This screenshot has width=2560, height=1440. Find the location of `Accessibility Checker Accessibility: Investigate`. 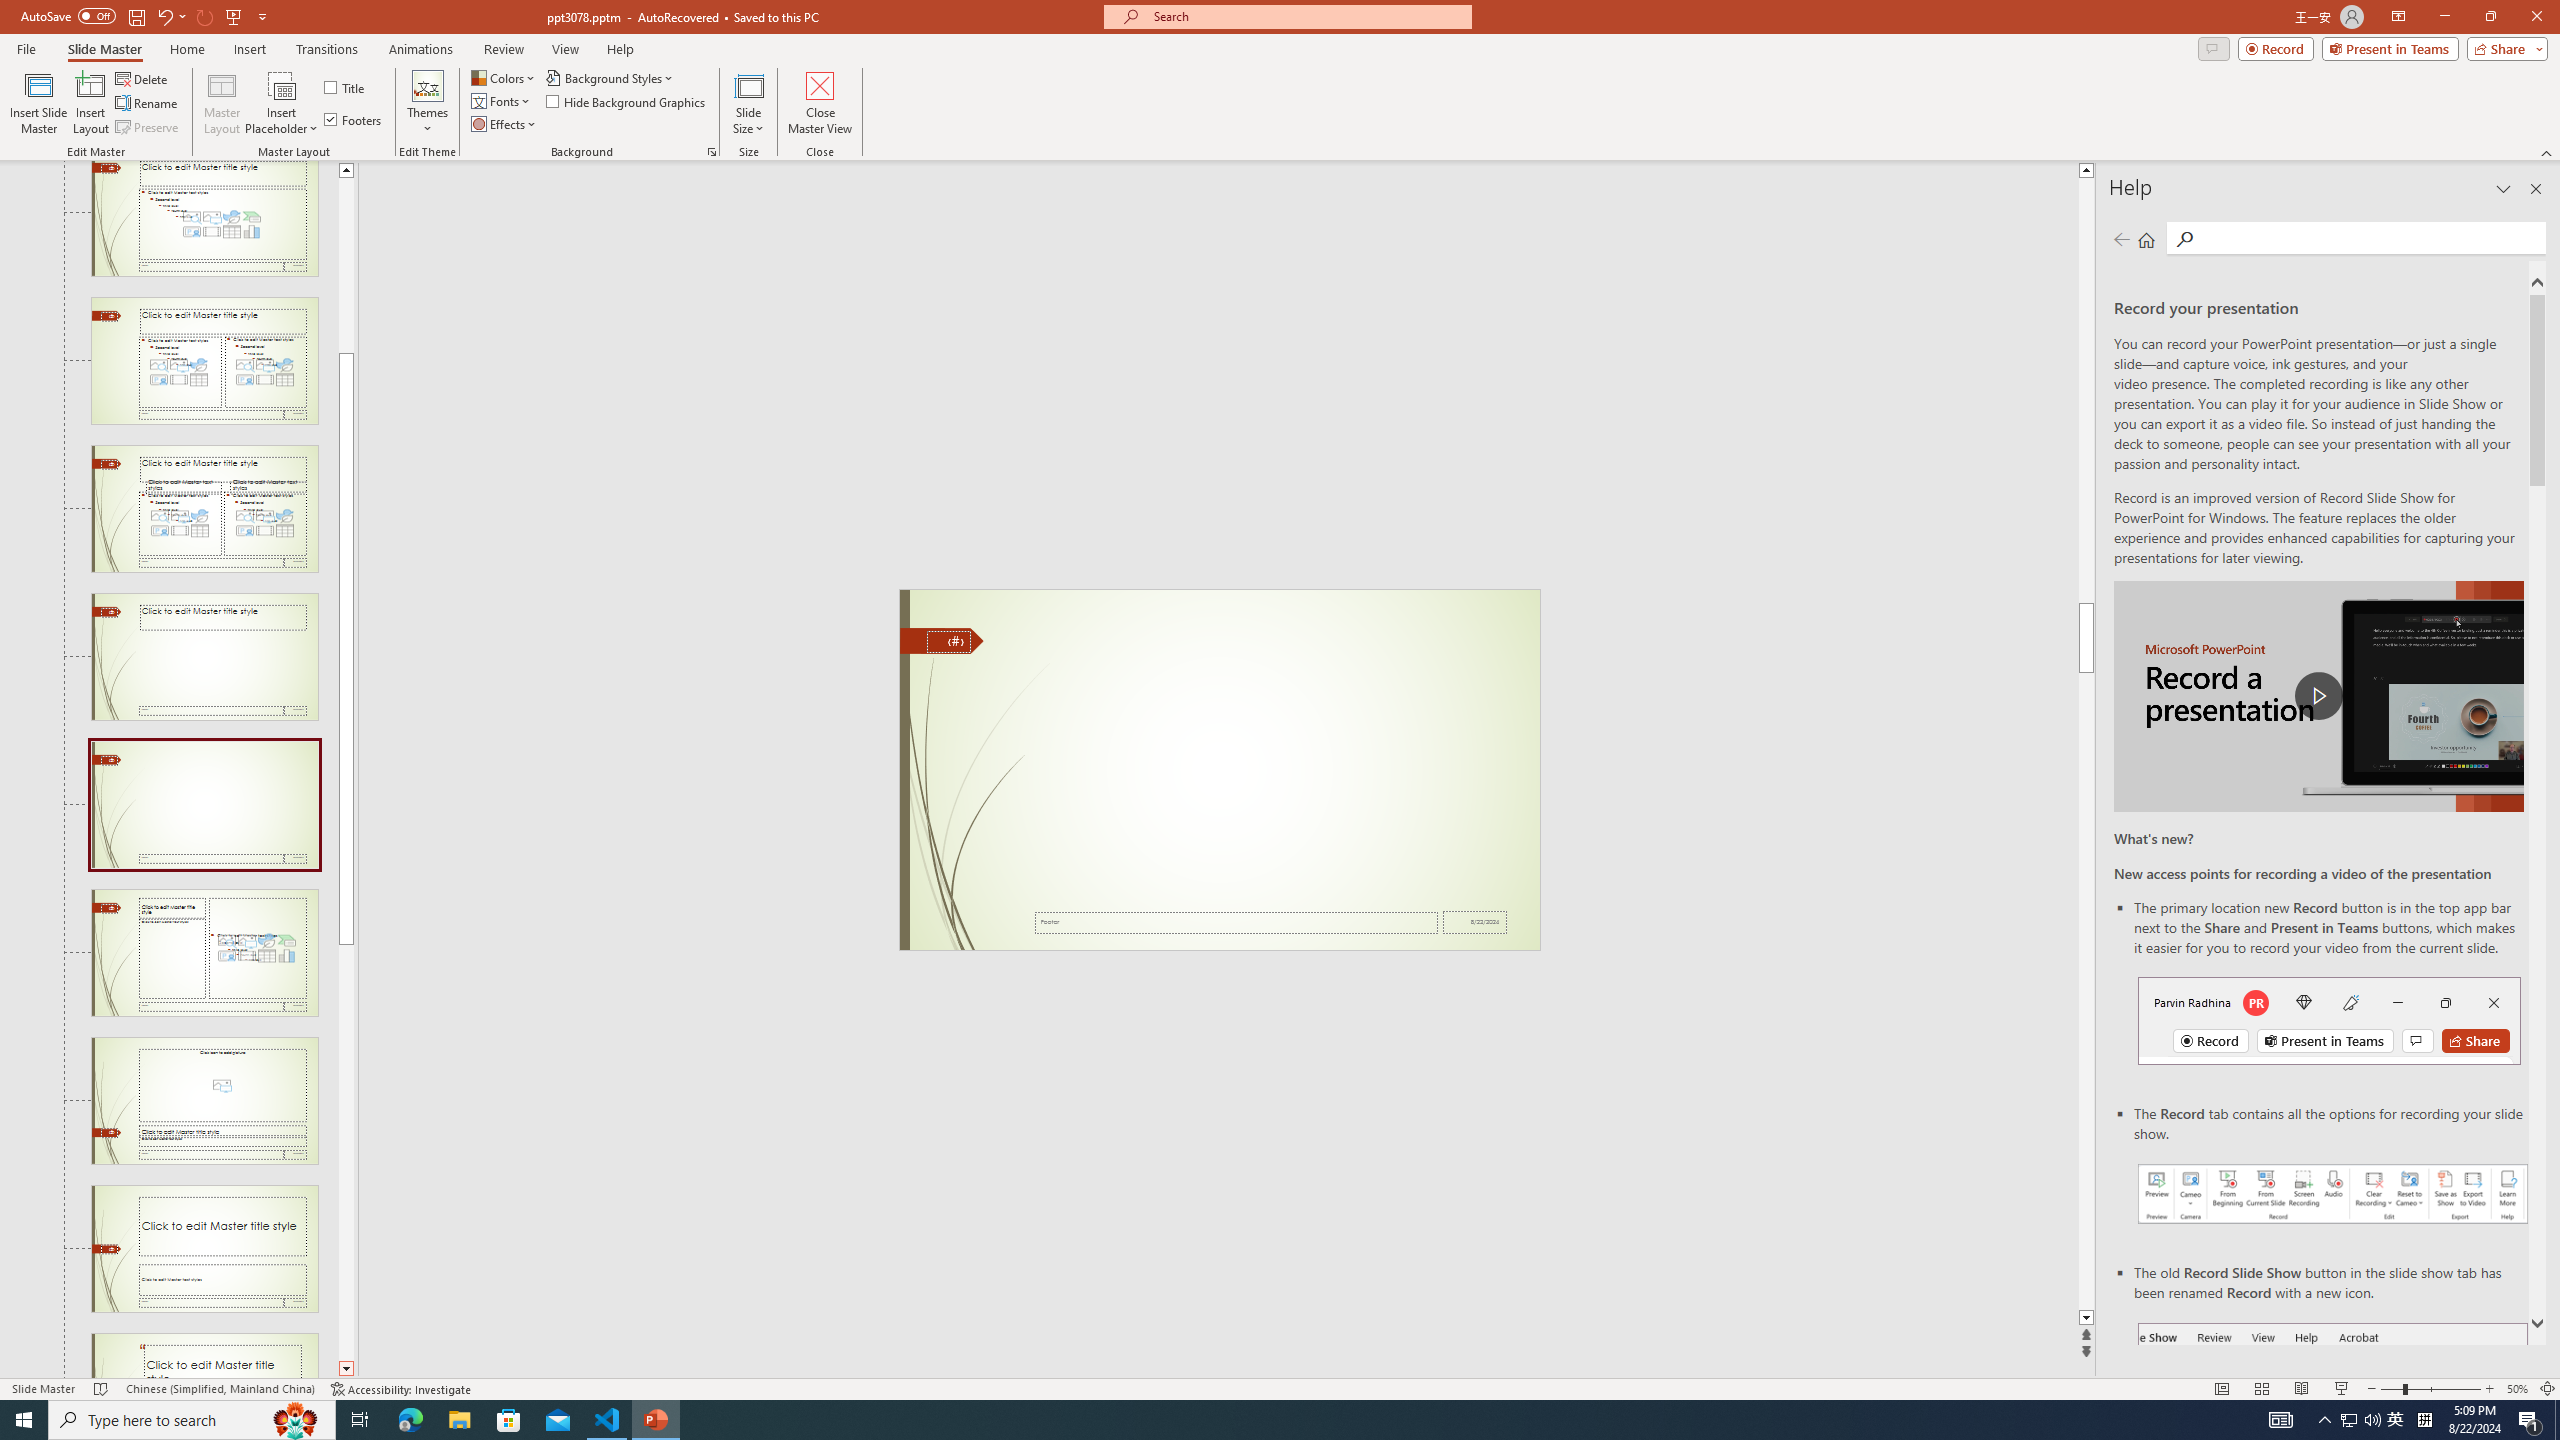

Accessibility Checker Accessibility: Investigate is located at coordinates (402, 1389).